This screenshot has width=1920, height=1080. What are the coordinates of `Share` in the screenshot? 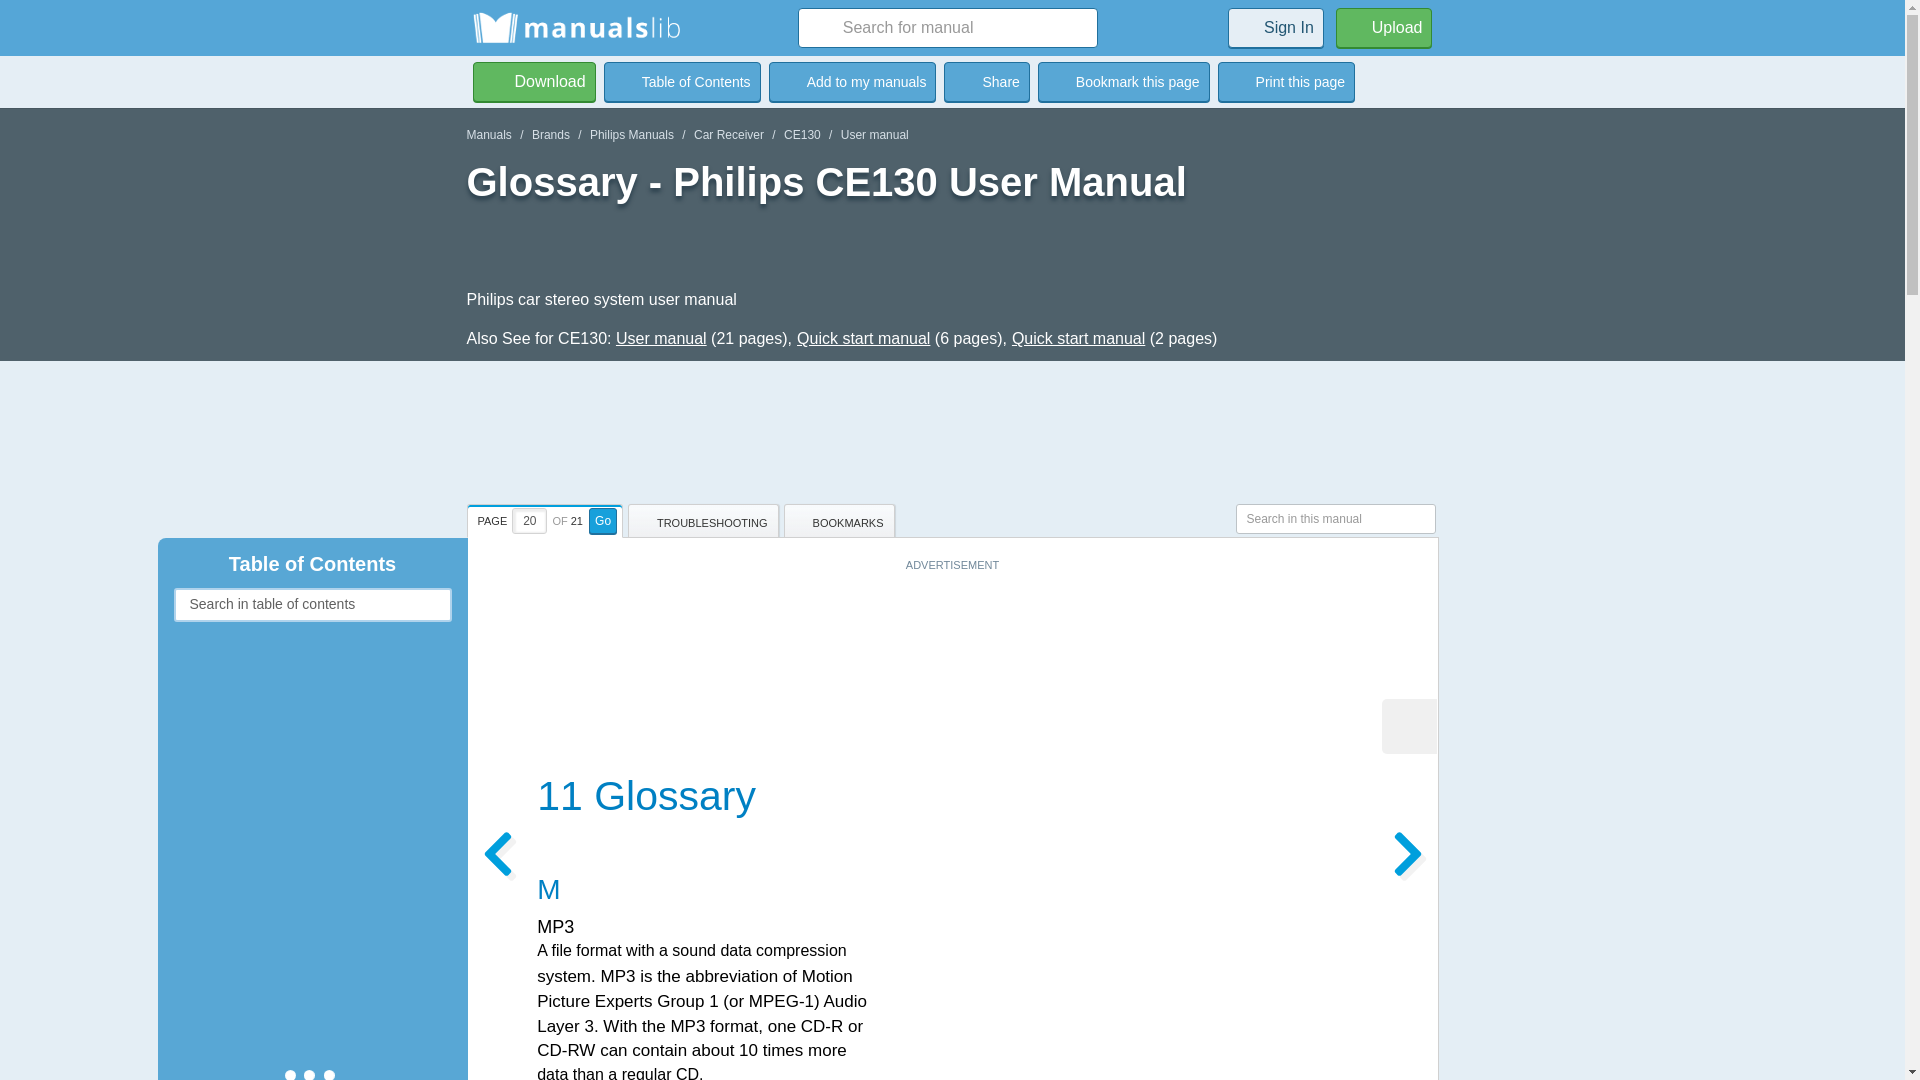 It's located at (986, 81).